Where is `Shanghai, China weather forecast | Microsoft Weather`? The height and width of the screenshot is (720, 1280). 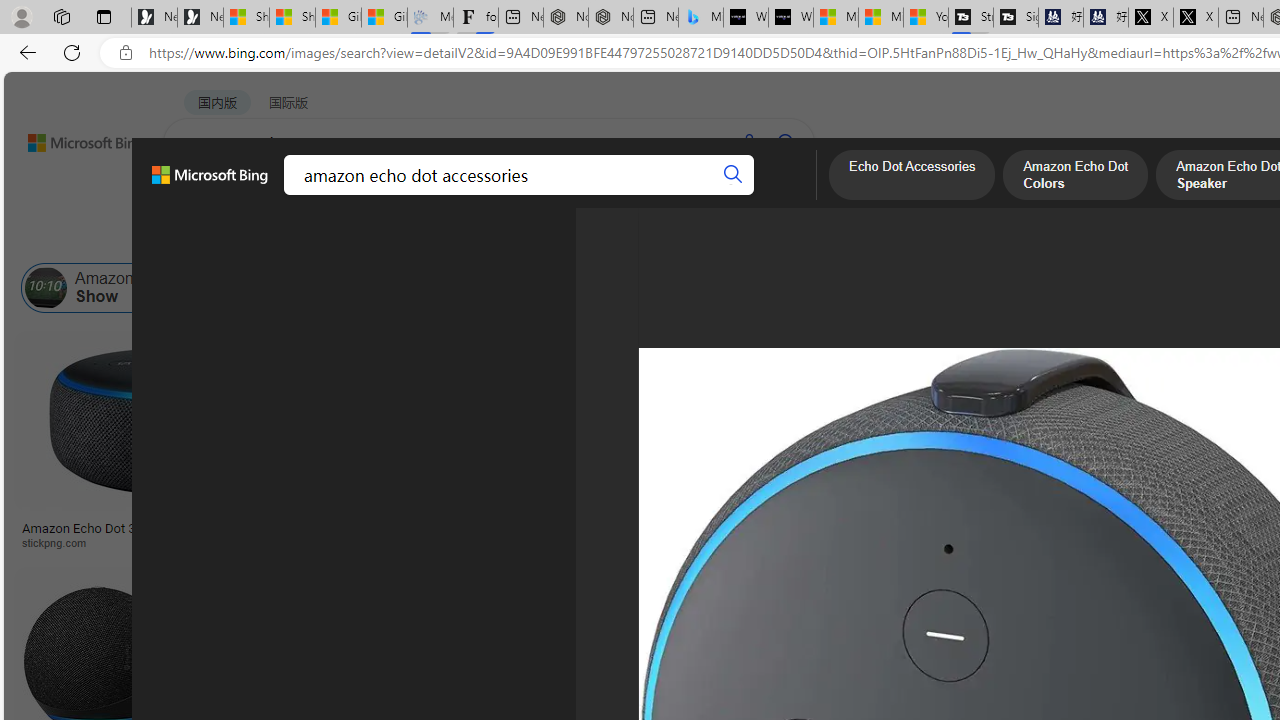 Shanghai, China weather forecast | Microsoft Weather is located at coordinates (292, 18).